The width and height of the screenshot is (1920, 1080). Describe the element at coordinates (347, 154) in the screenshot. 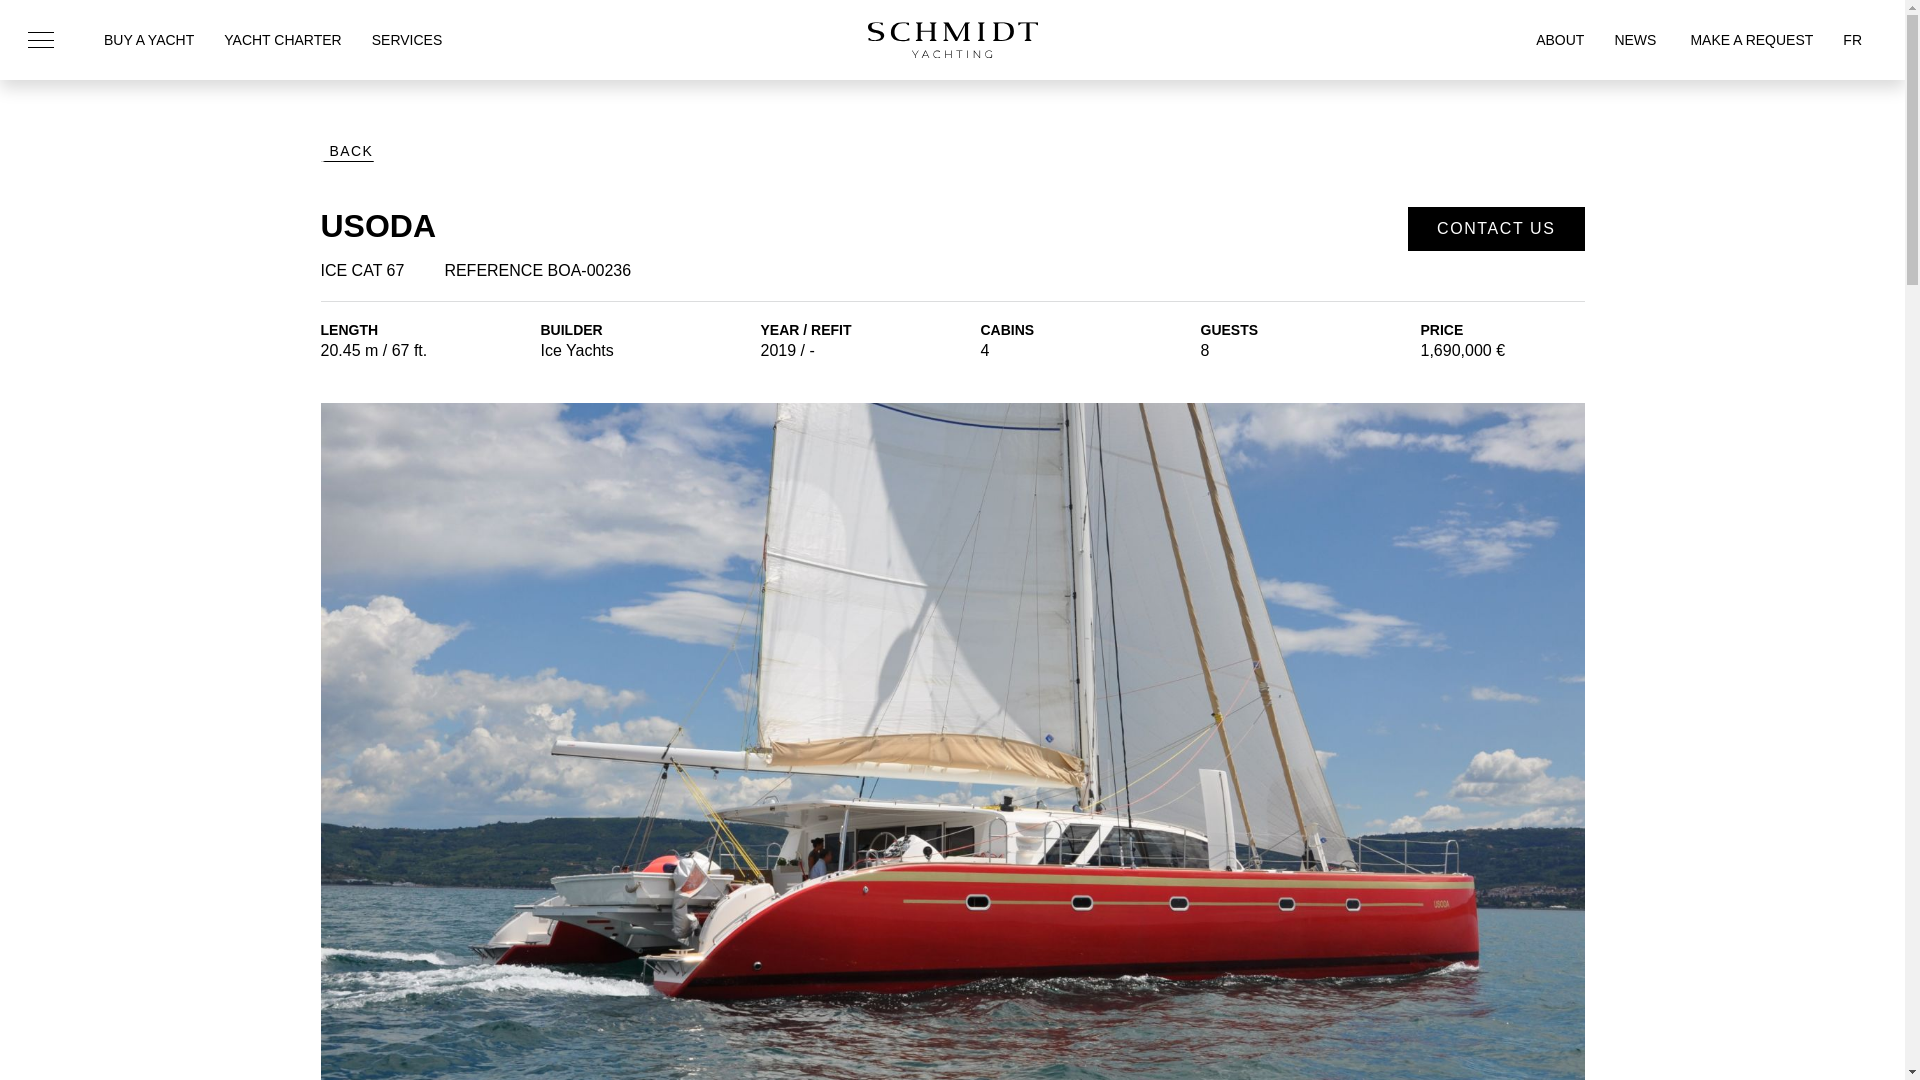

I see `BACK` at that location.